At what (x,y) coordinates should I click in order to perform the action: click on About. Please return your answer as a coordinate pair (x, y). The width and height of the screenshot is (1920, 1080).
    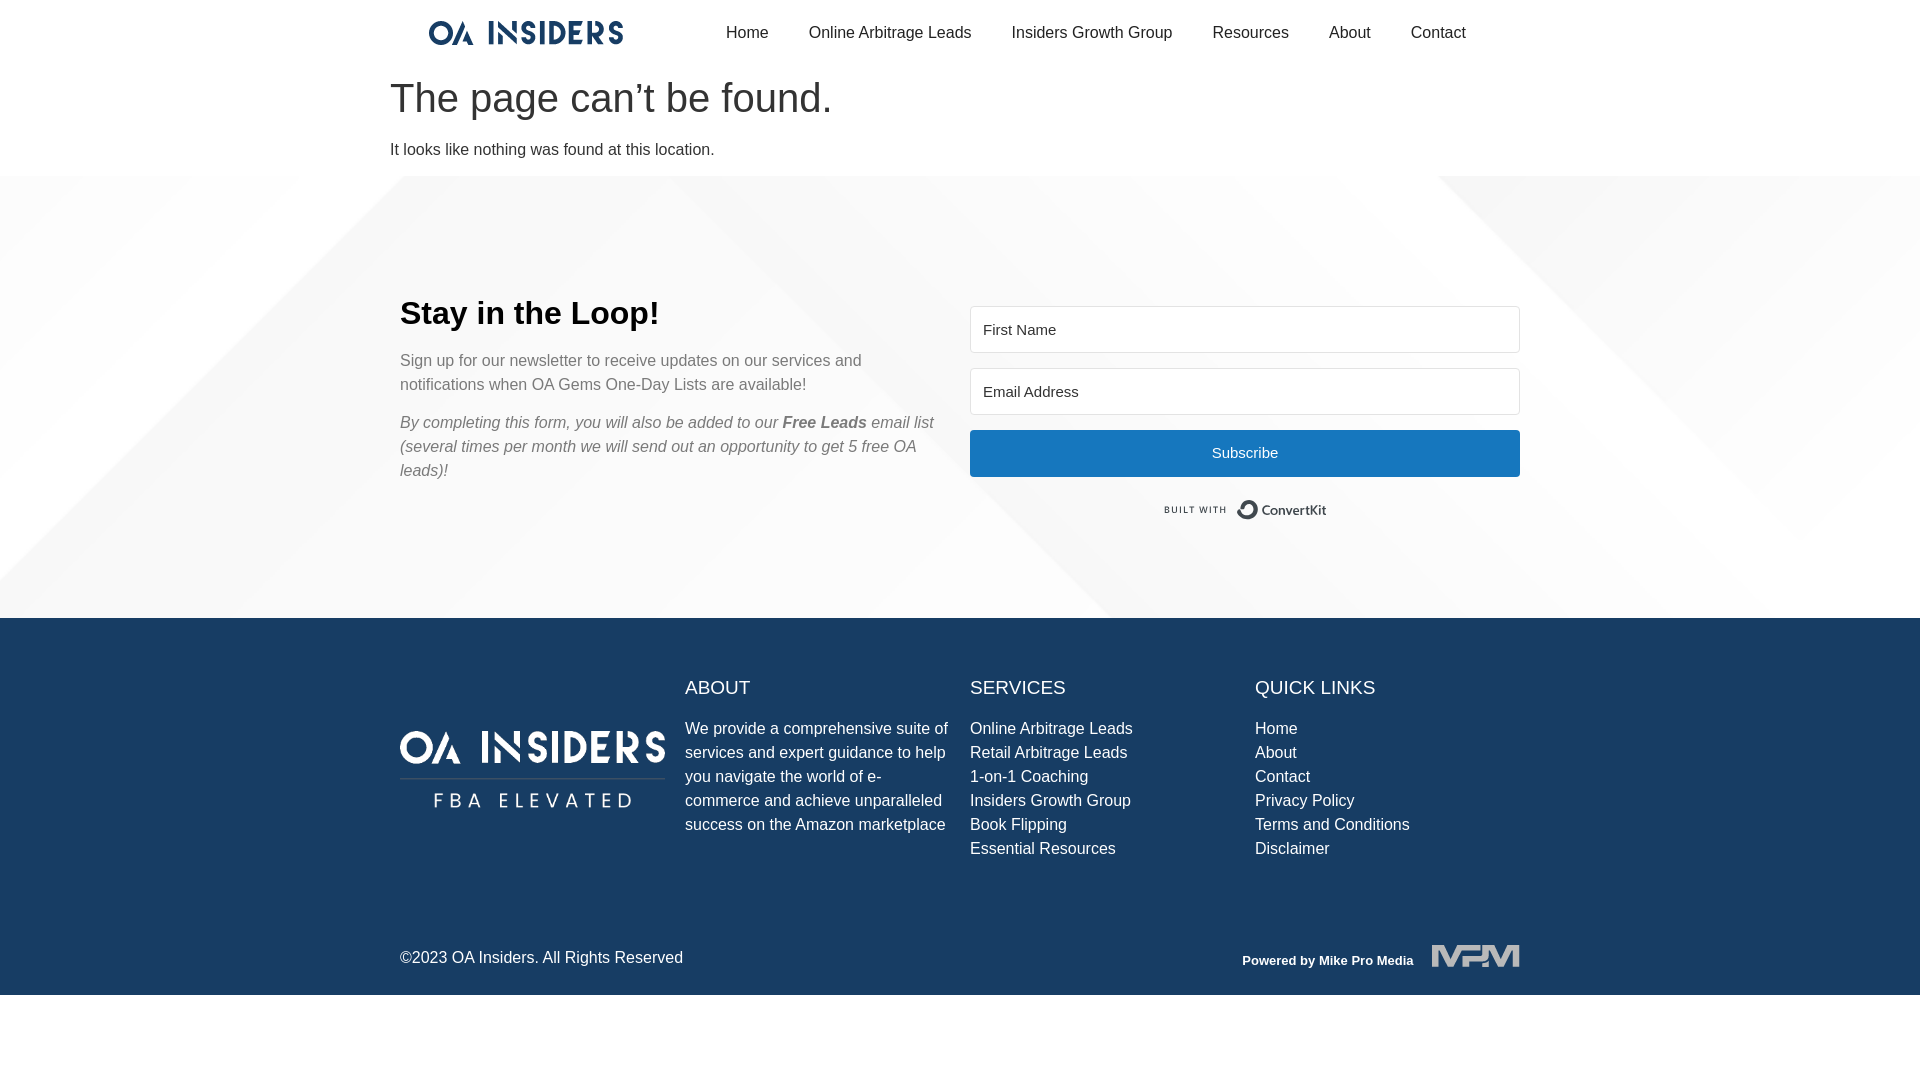
    Looking at the image, I should click on (1276, 752).